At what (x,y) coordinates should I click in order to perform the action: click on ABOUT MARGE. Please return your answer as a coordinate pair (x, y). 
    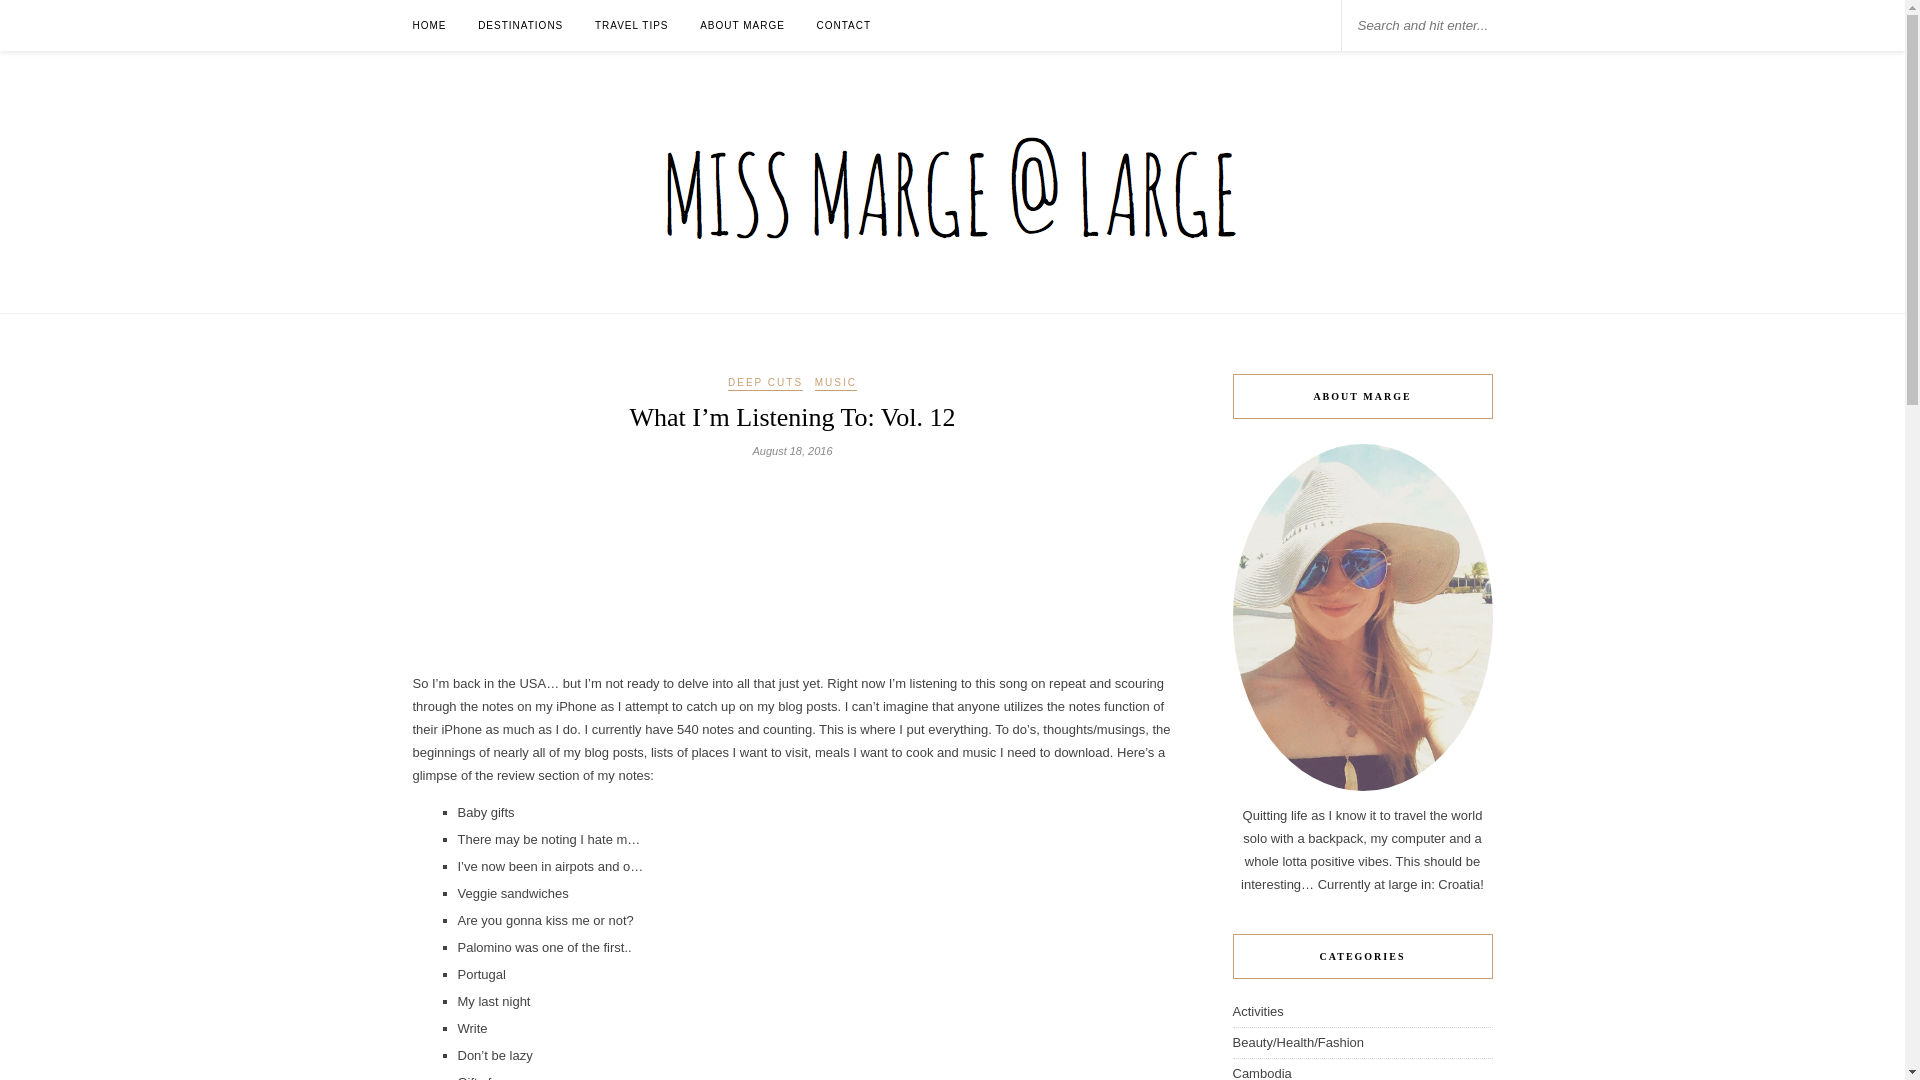
    Looking at the image, I should click on (742, 25).